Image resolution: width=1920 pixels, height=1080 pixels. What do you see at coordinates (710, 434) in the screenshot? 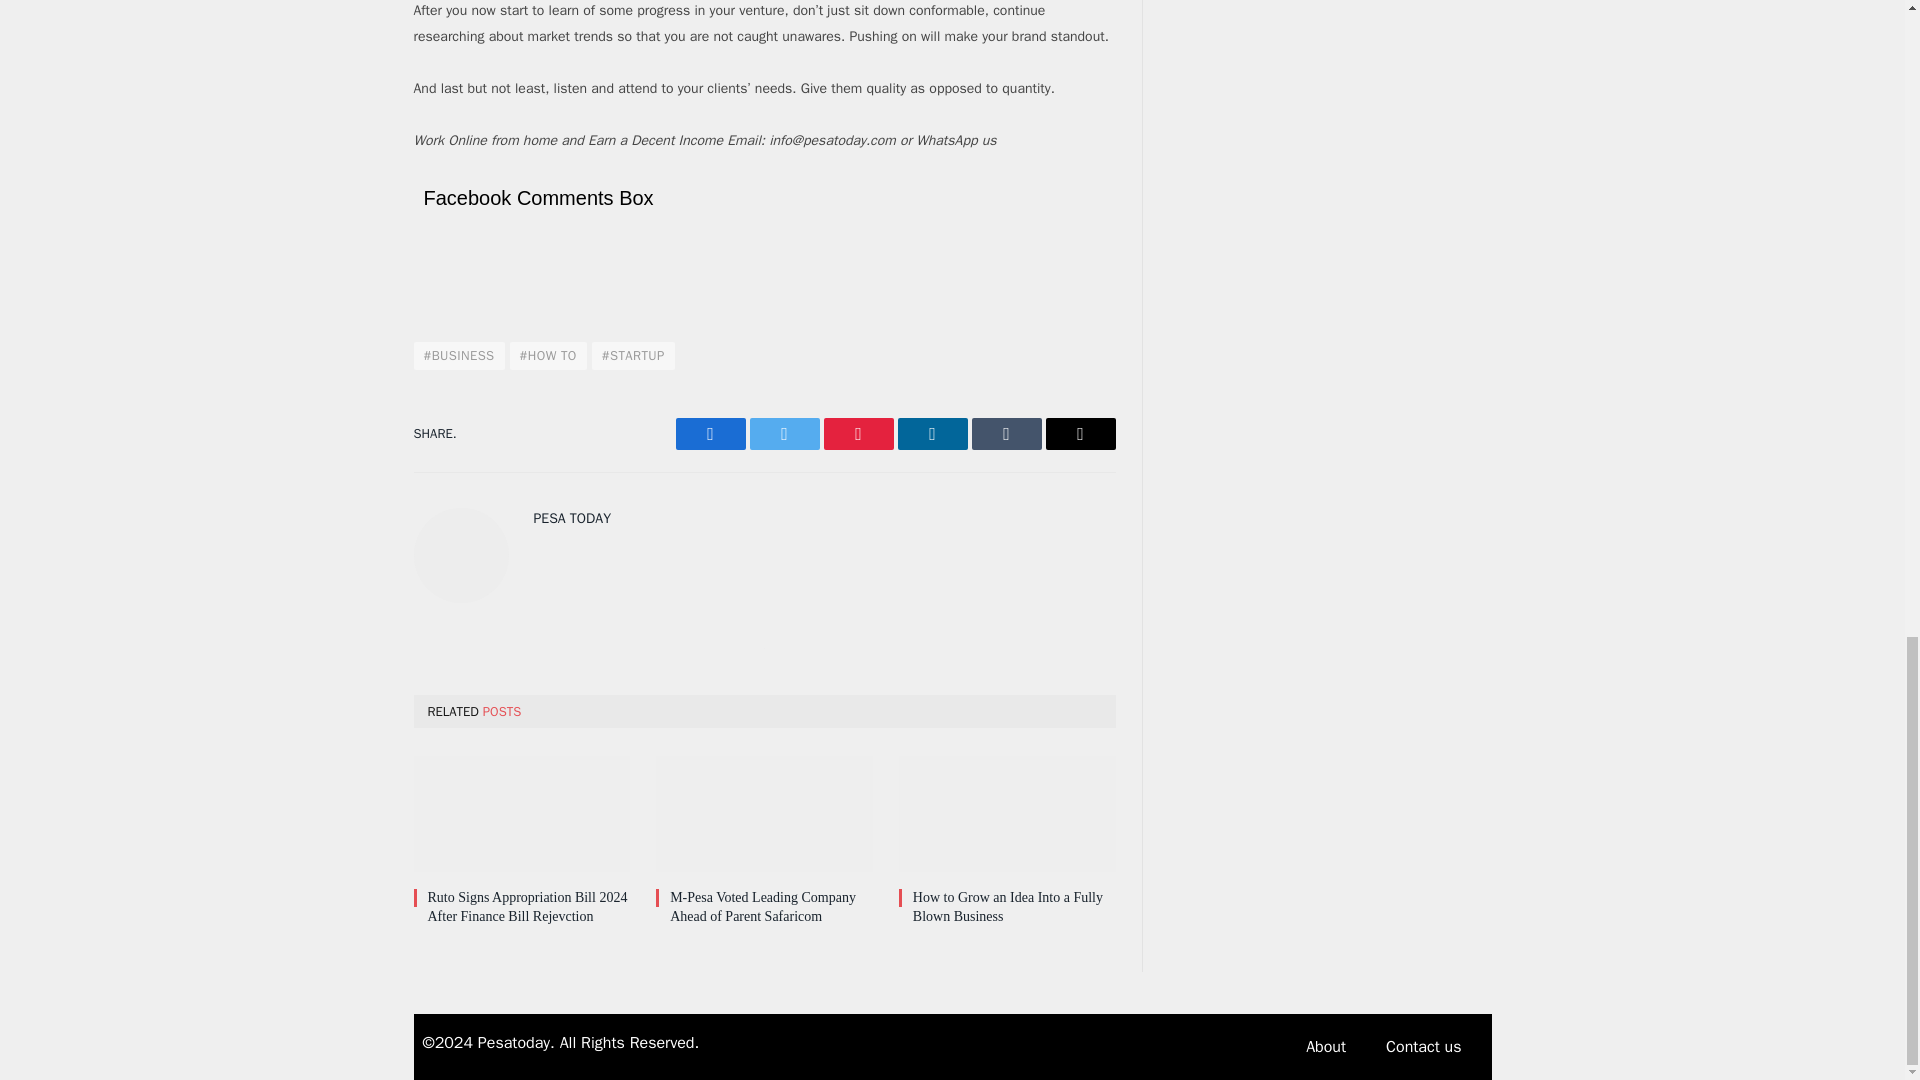
I see `Share on Facebook` at bounding box center [710, 434].